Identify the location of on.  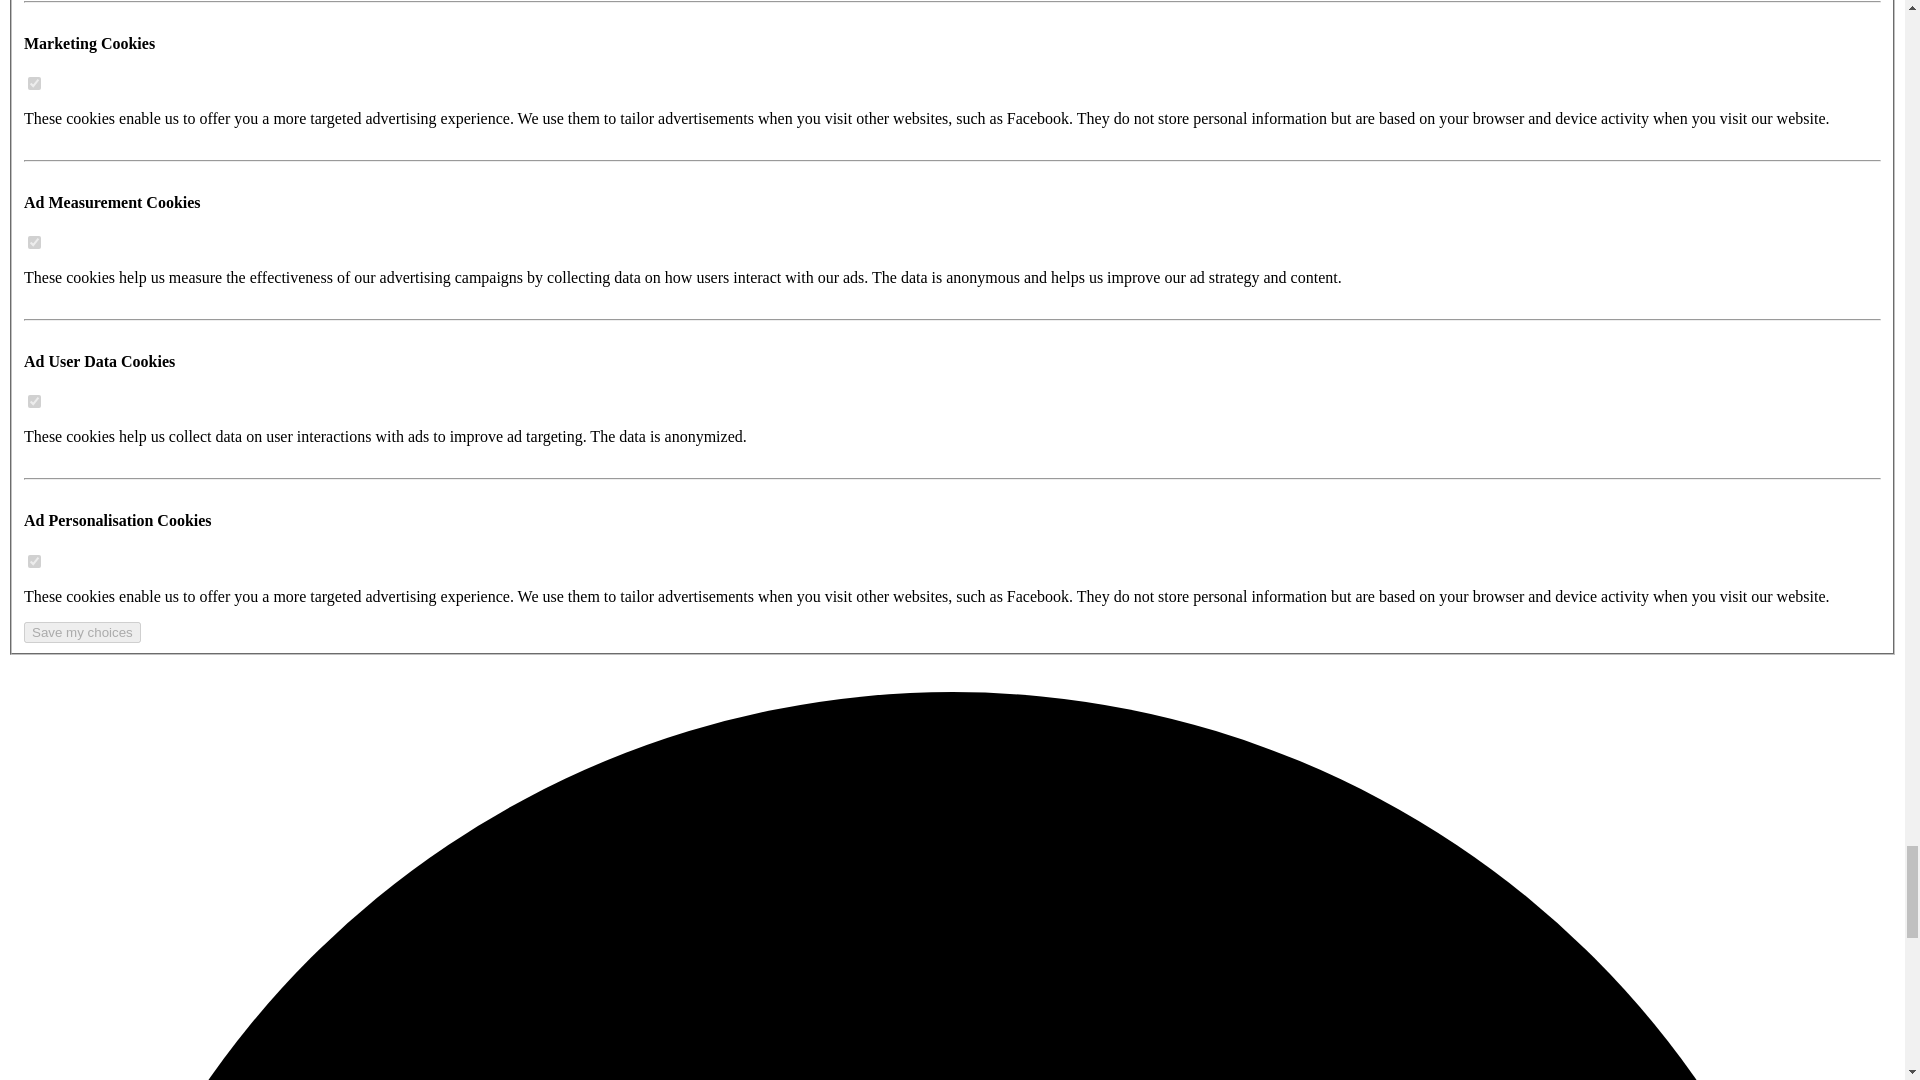
(34, 402).